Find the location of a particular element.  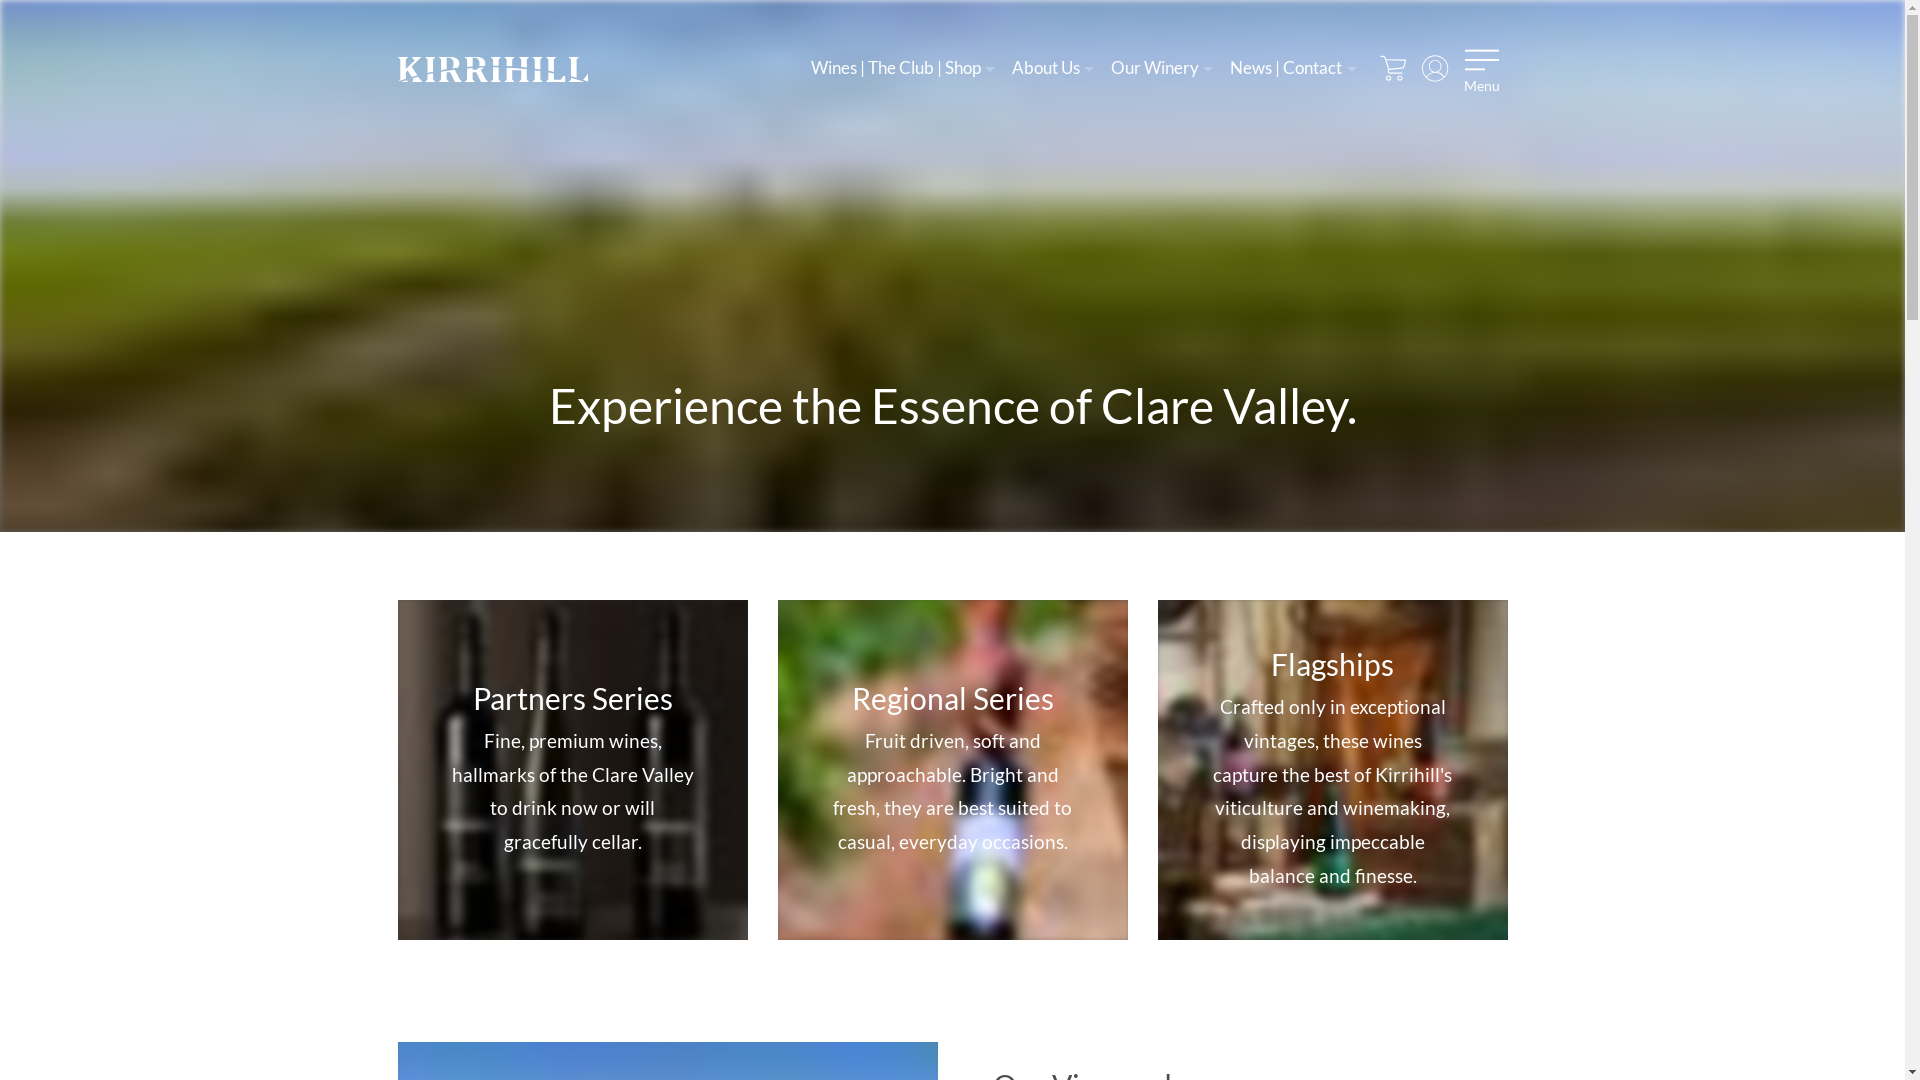

News | Contact is located at coordinates (1293, 68).